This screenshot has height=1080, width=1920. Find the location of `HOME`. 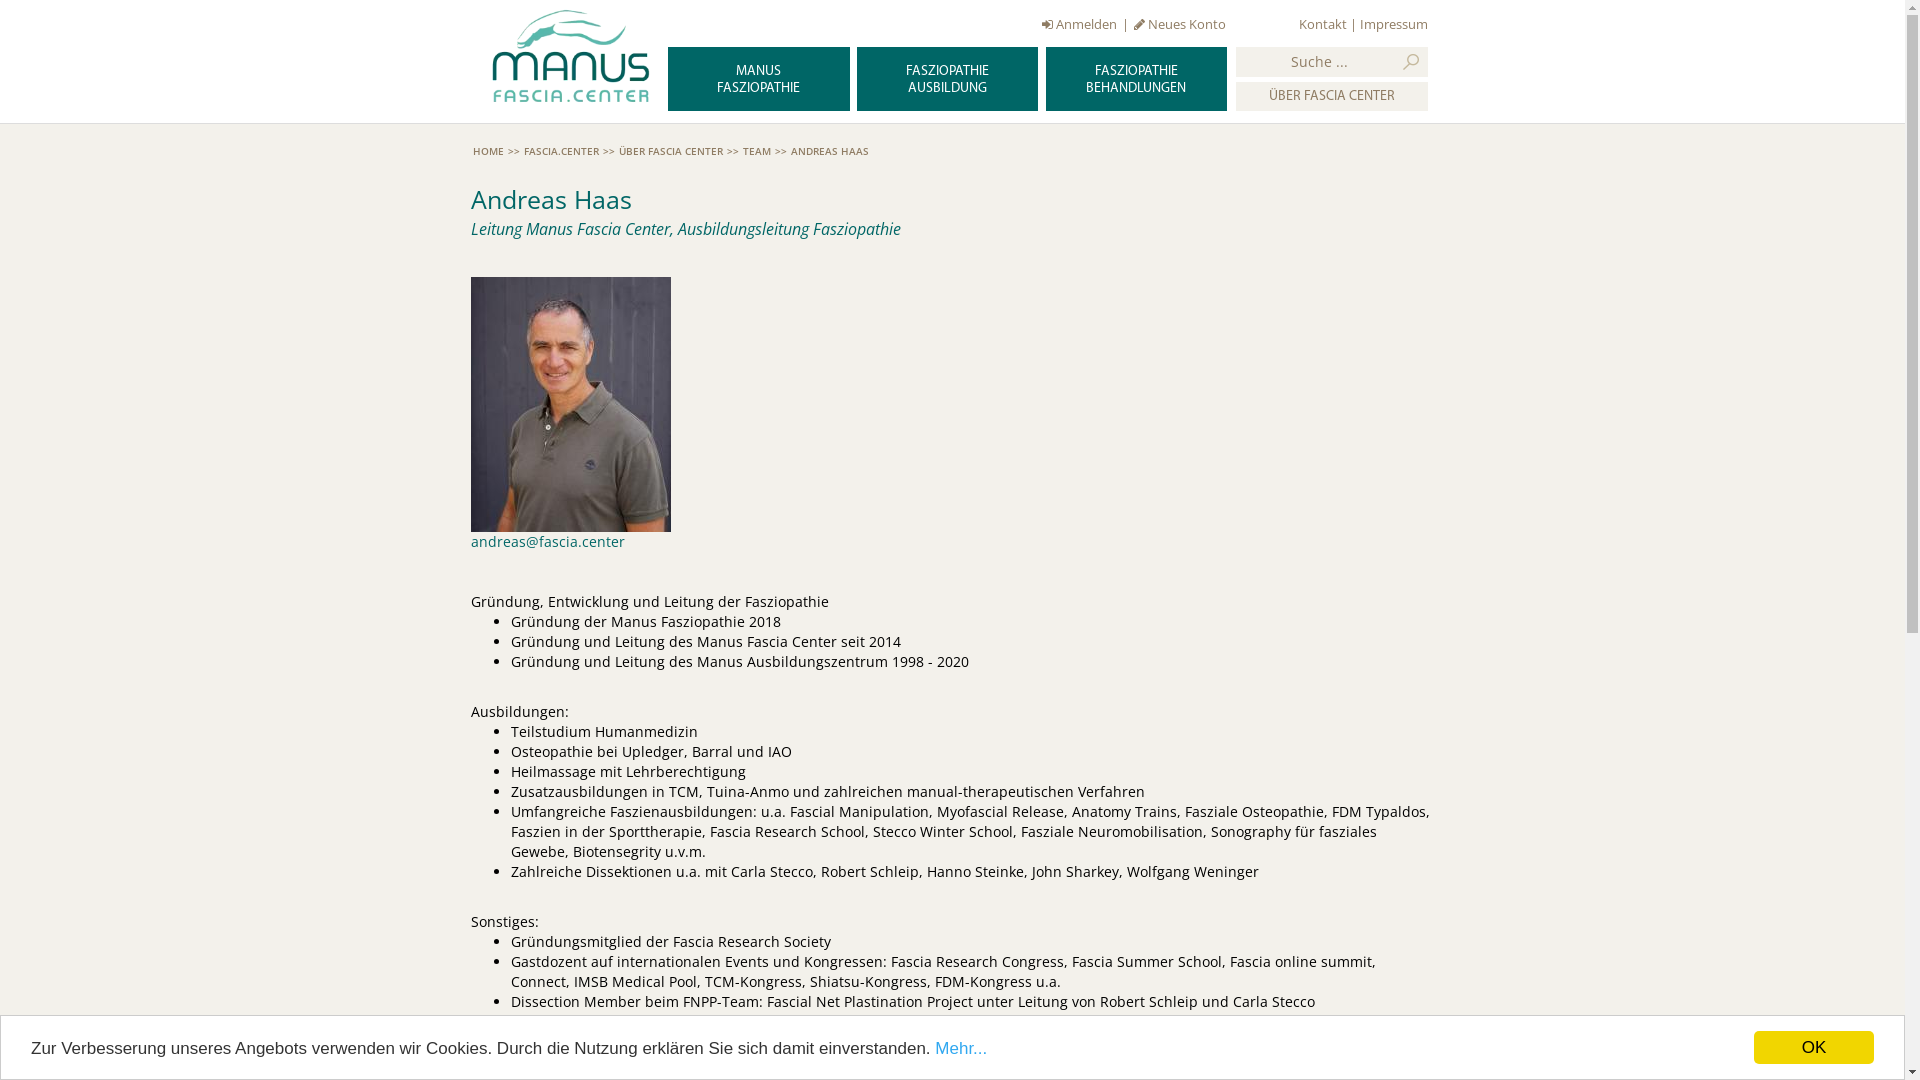

HOME is located at coordinates (488, 151).